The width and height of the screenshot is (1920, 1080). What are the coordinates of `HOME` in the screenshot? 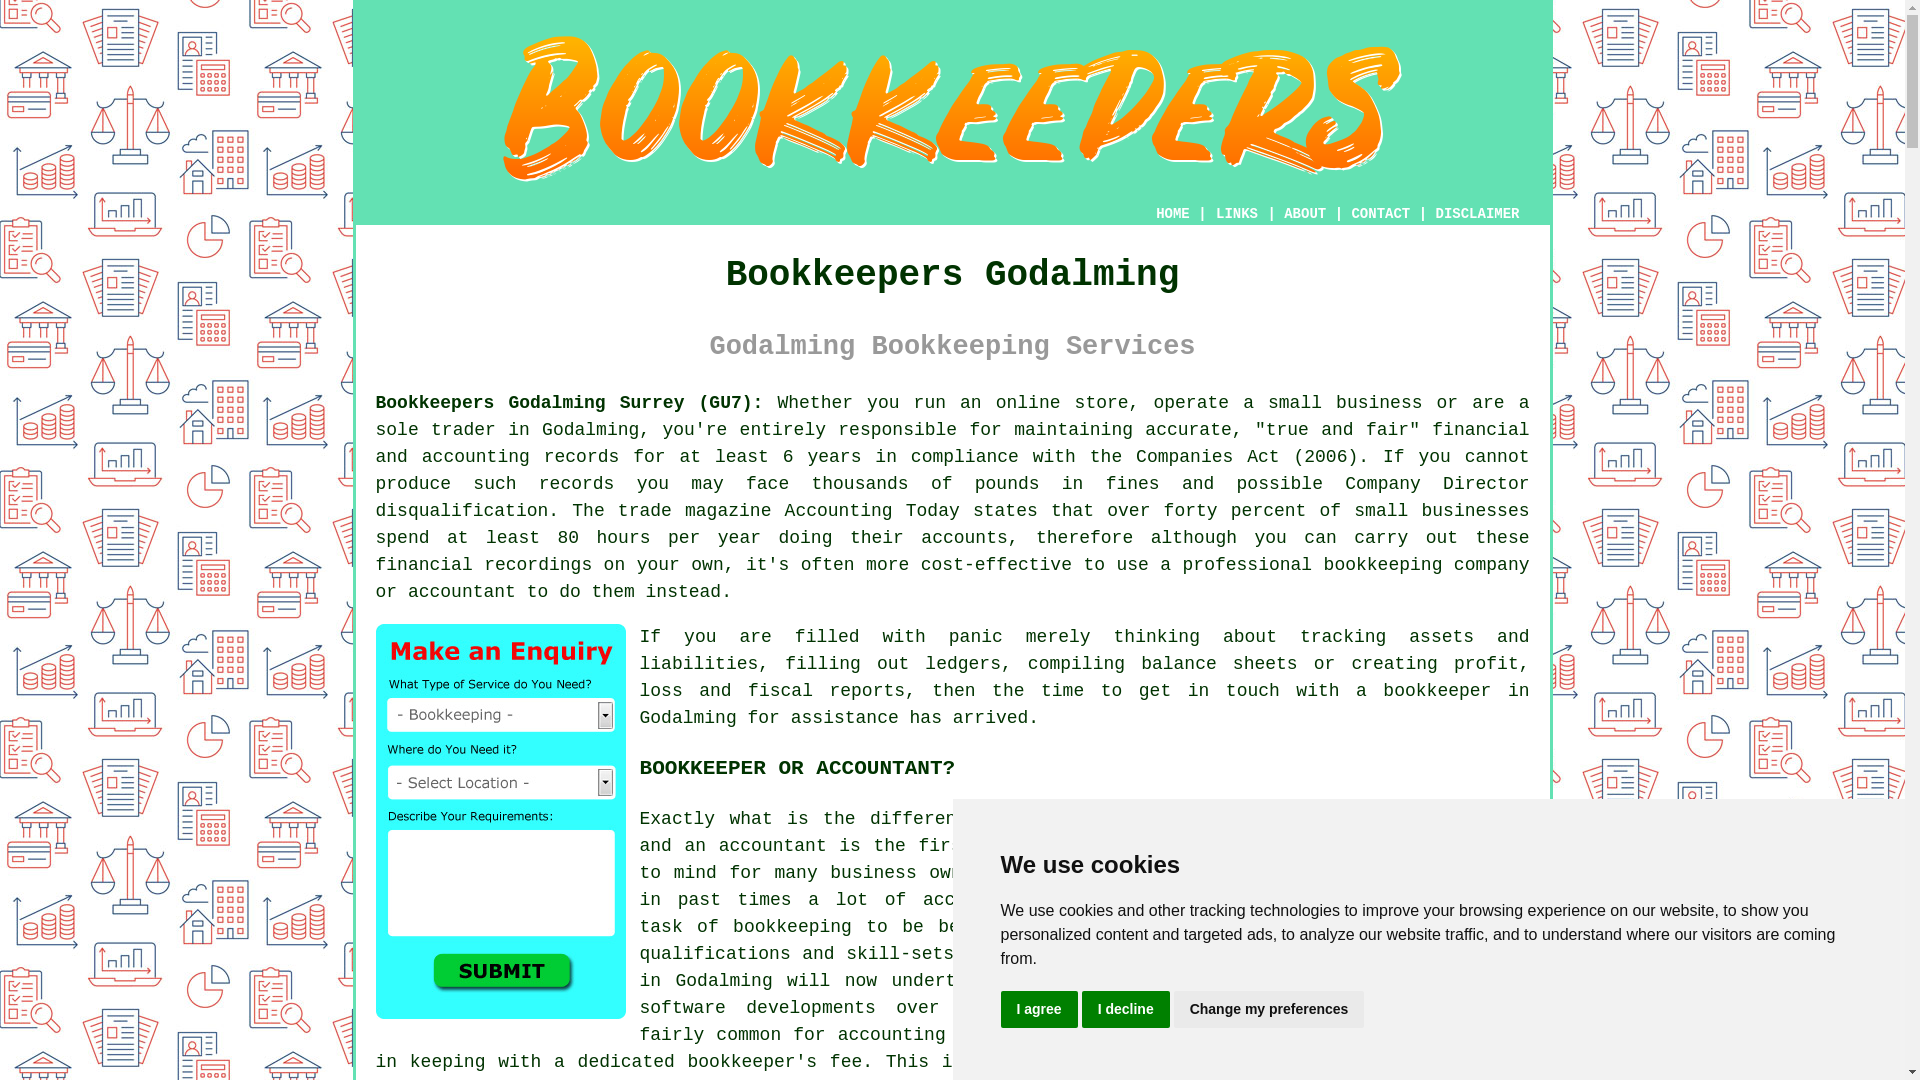 It's located at (1172, 214).